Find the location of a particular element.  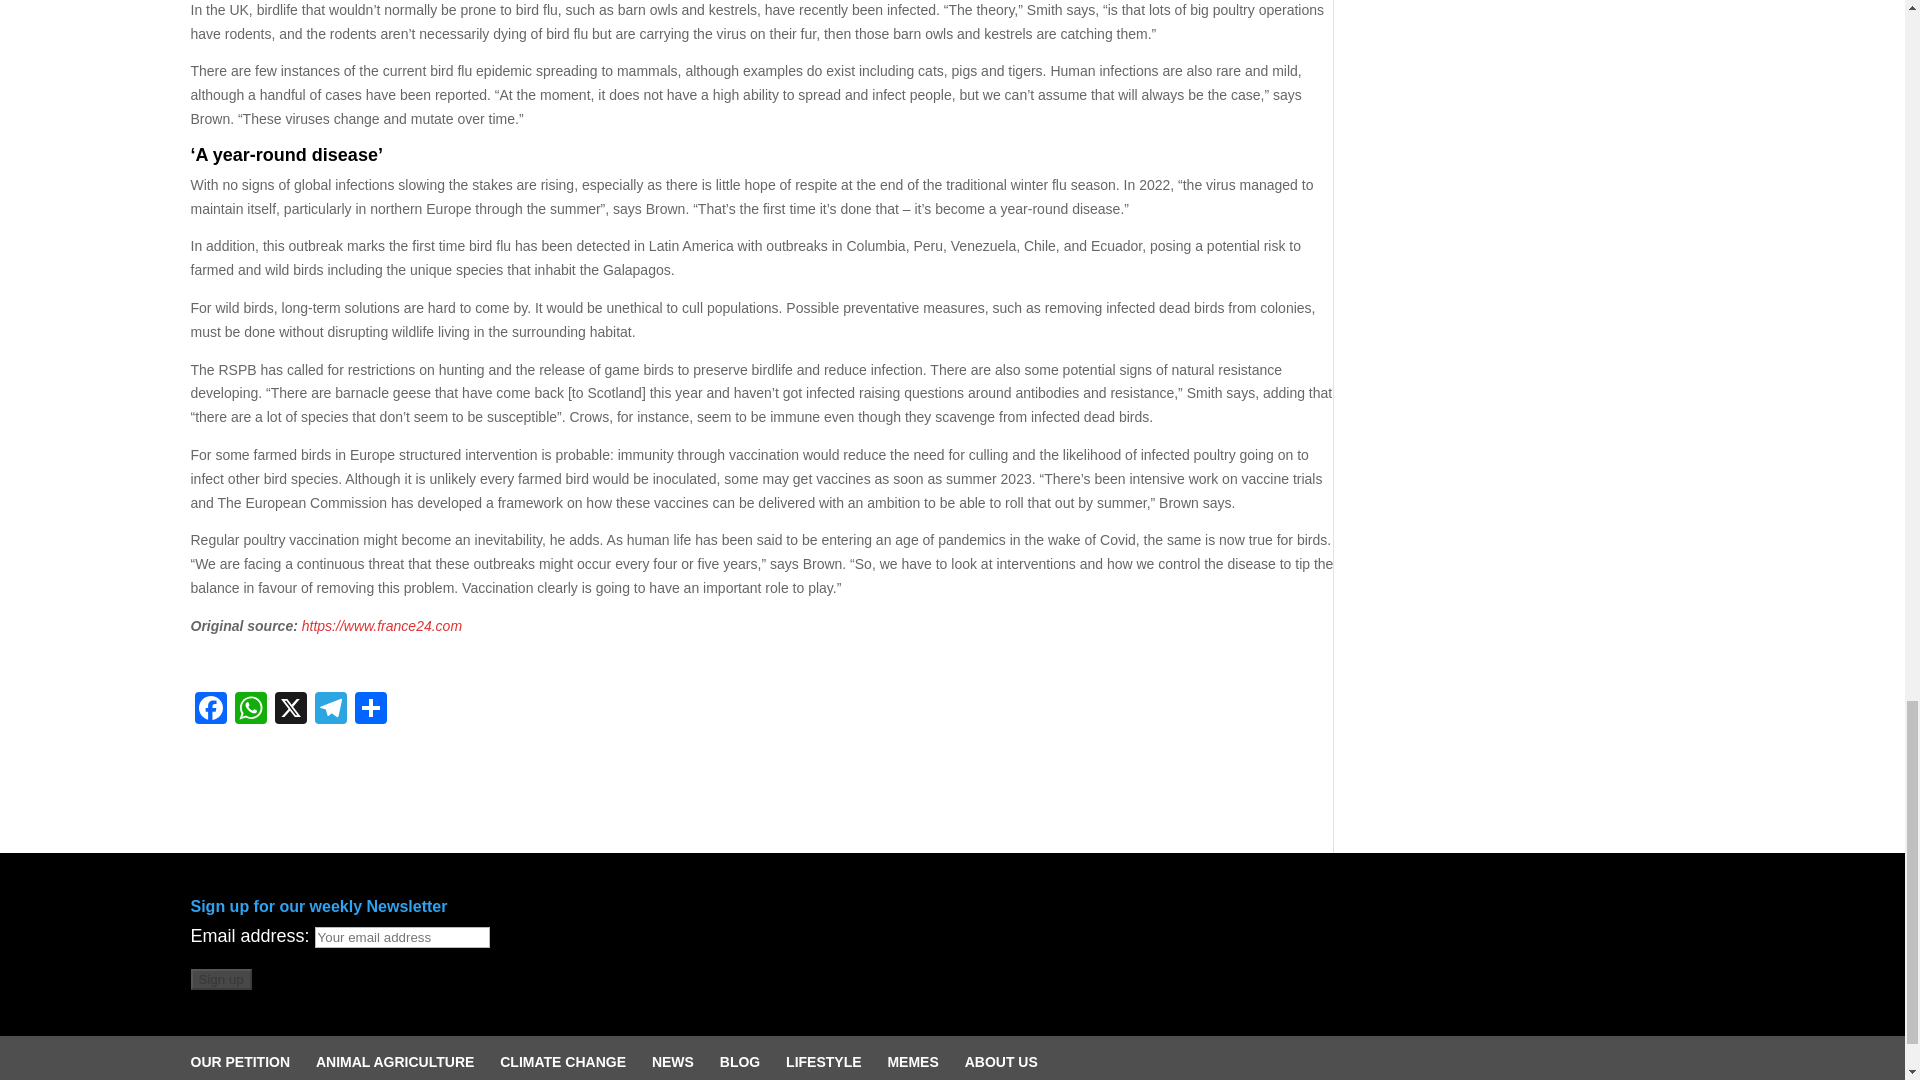

Facebook is located at coordinates (210, 710).